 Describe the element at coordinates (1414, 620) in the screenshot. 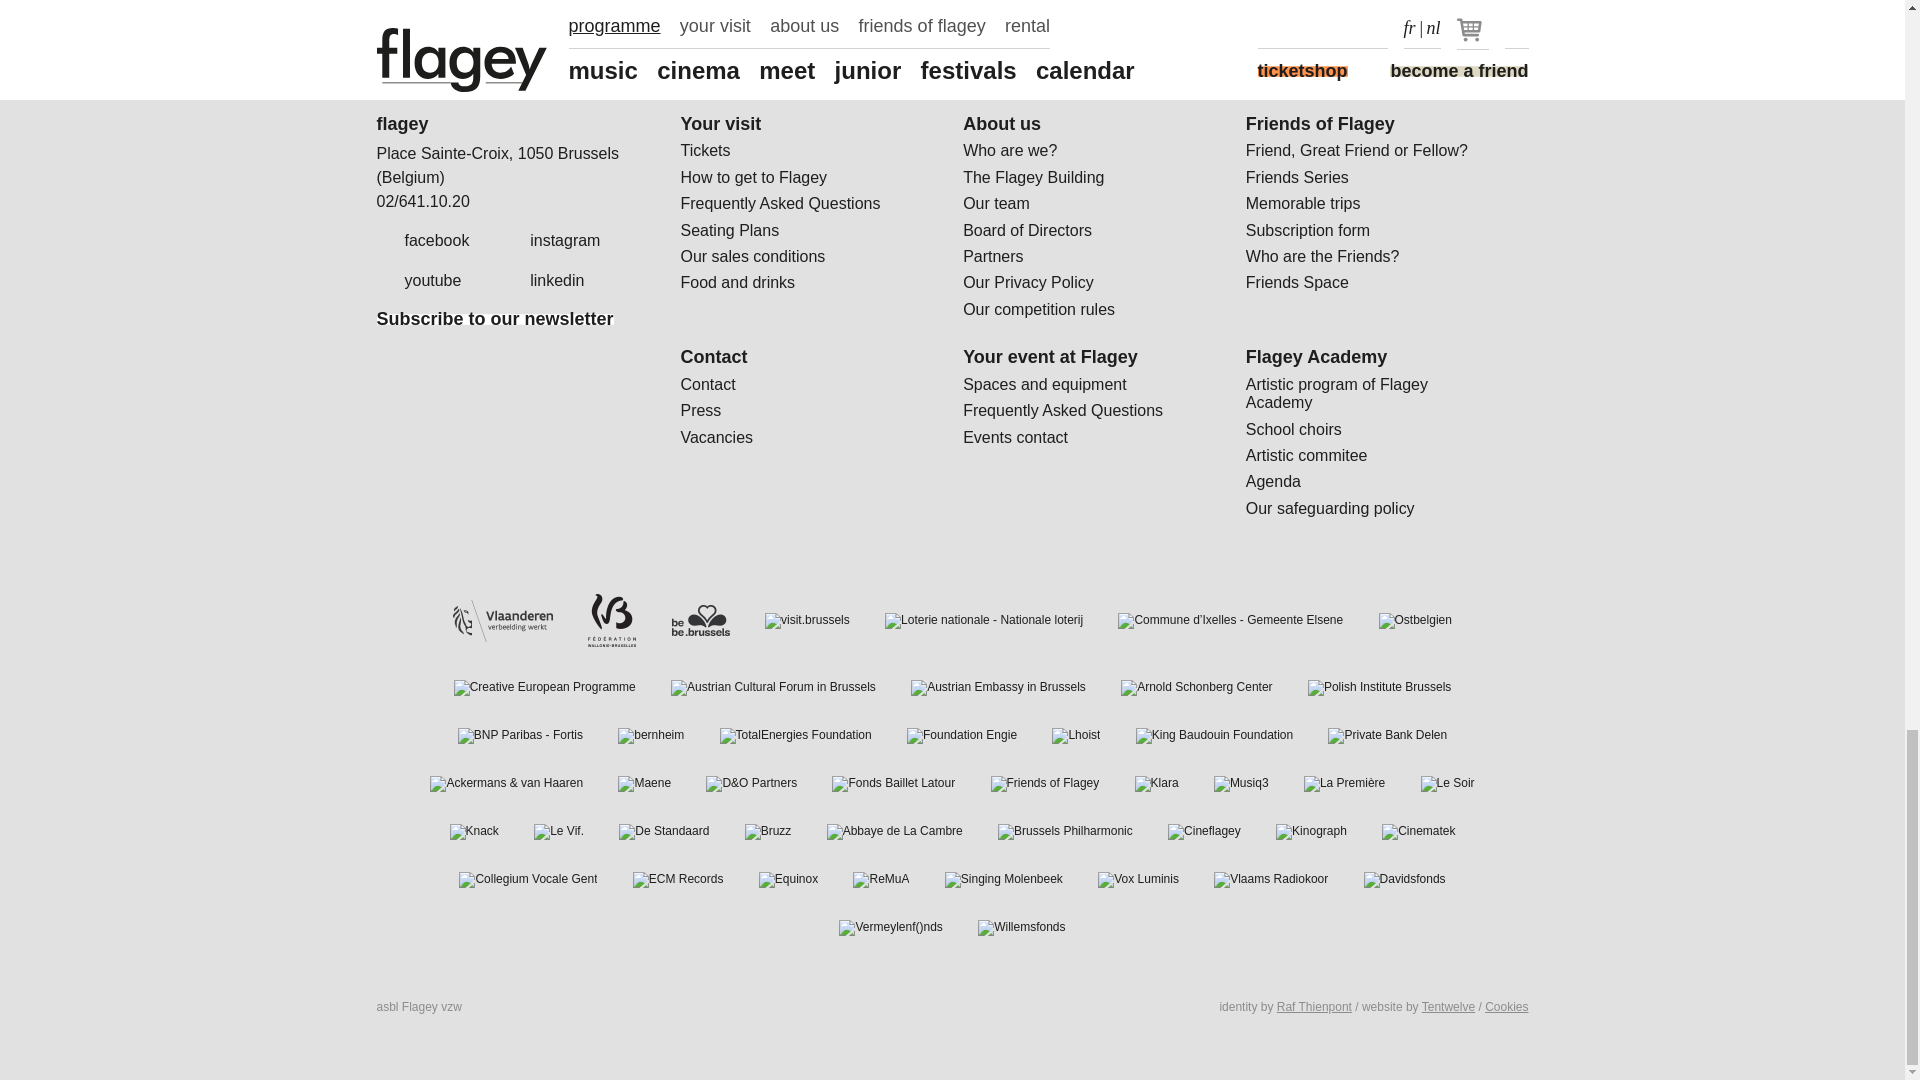

I see `Ostbelgien` at that location.